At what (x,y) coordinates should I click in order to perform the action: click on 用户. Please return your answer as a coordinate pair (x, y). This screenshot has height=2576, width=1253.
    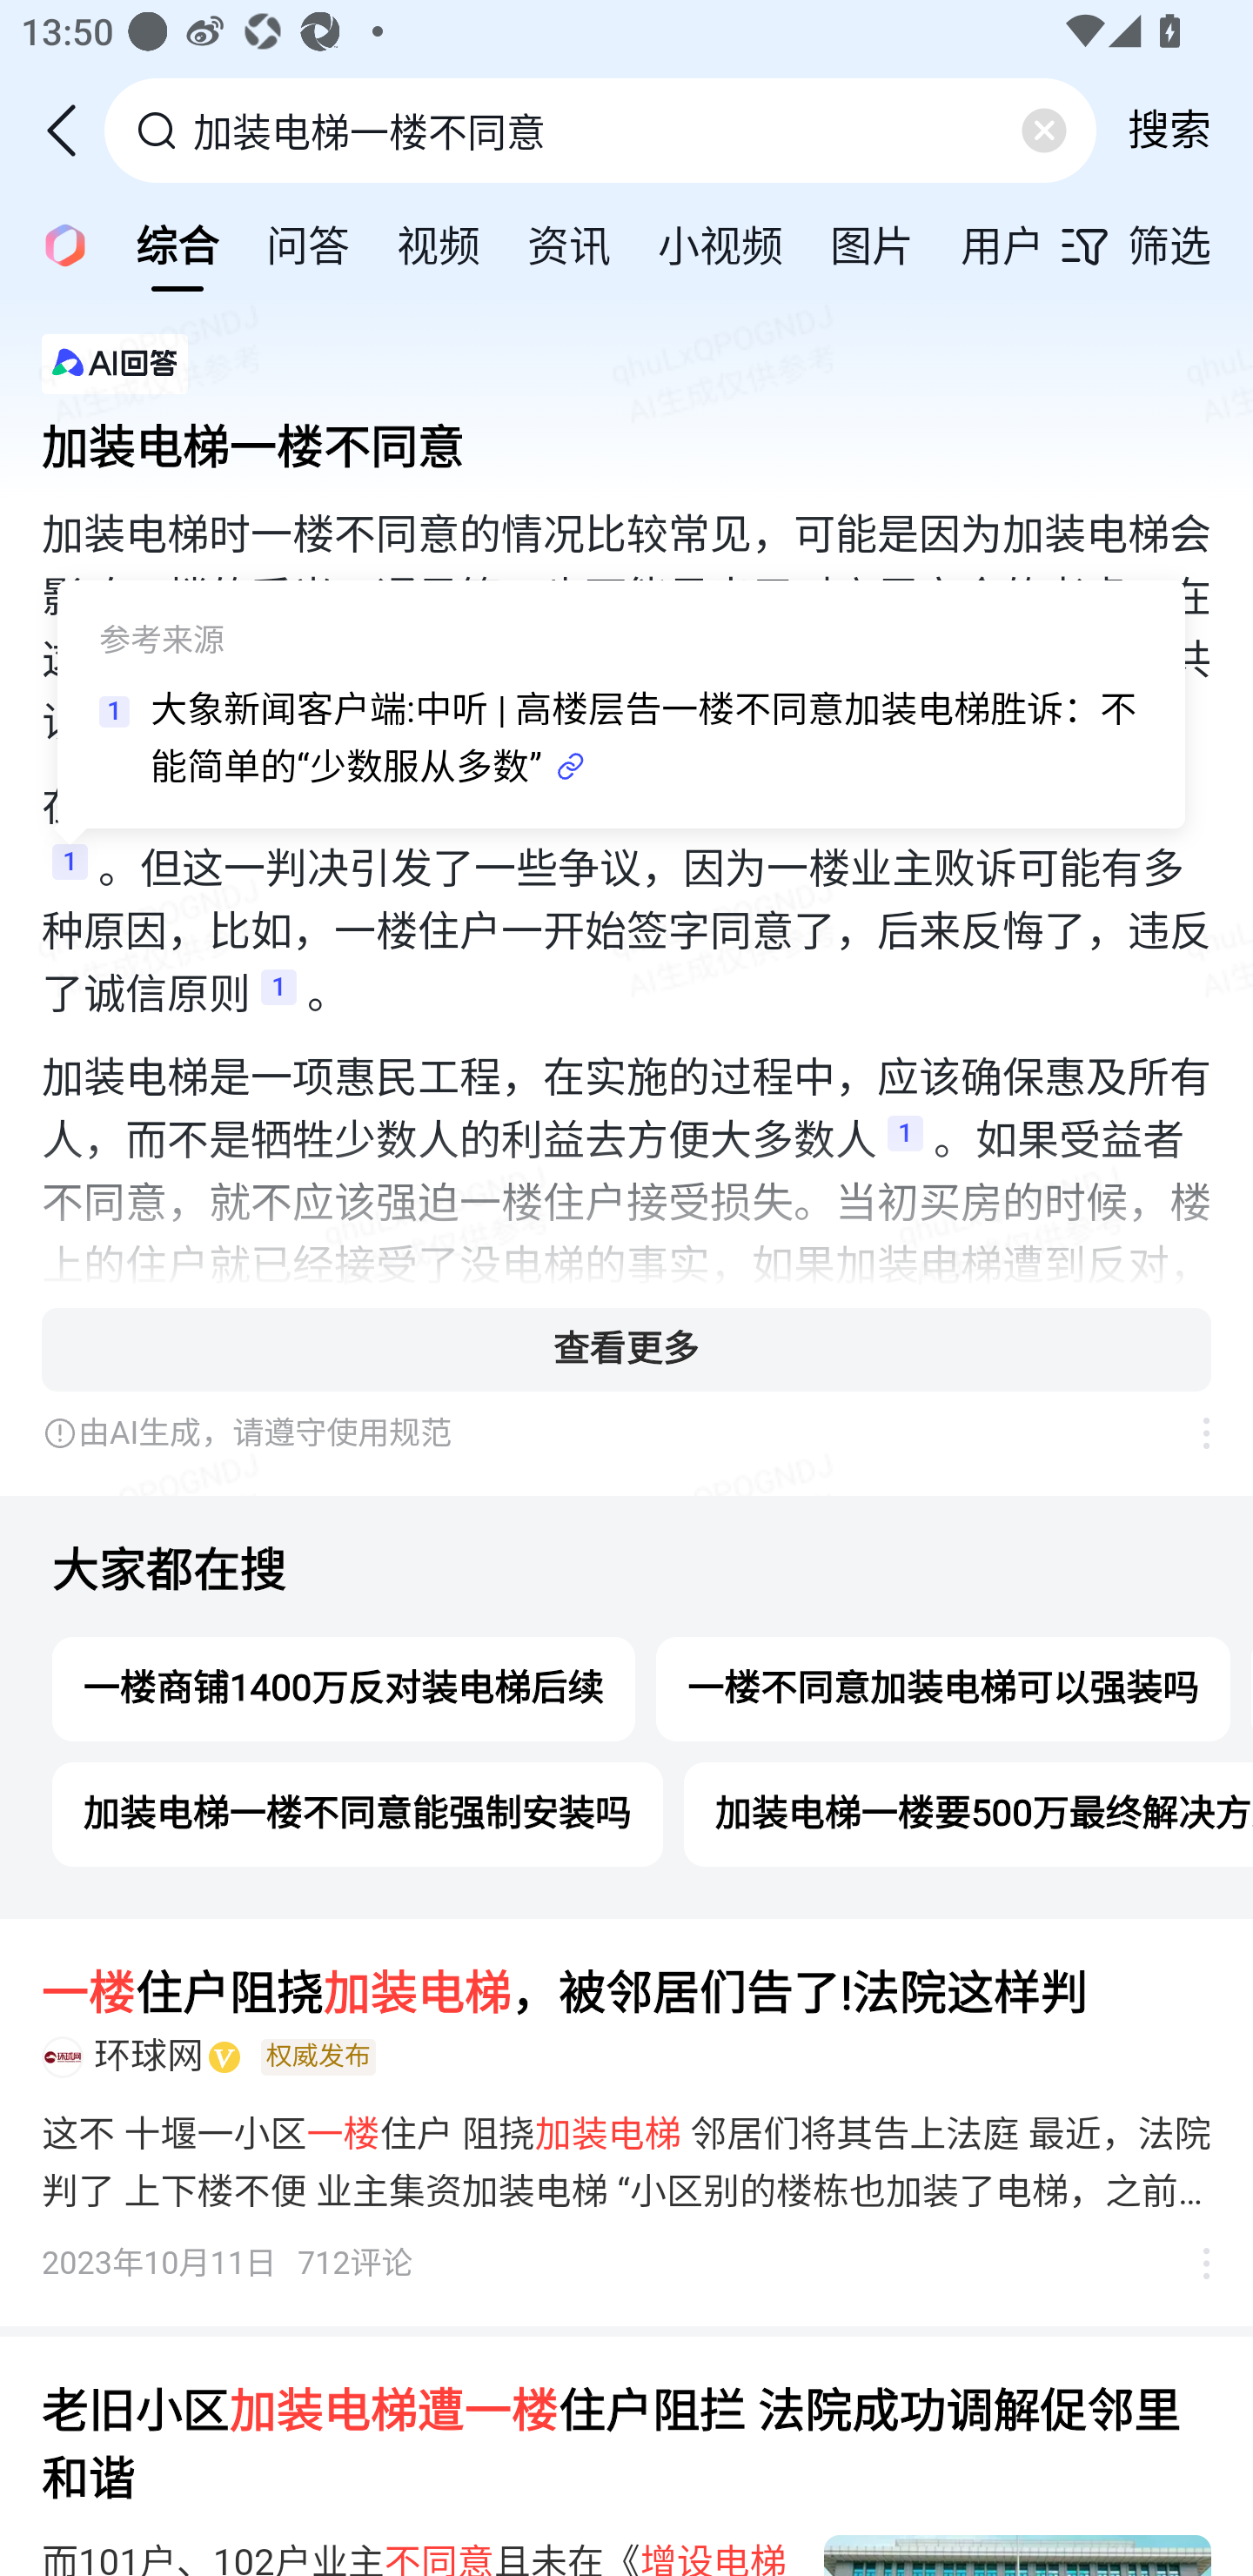
    Looking at the image, I should click on (1002, 244).